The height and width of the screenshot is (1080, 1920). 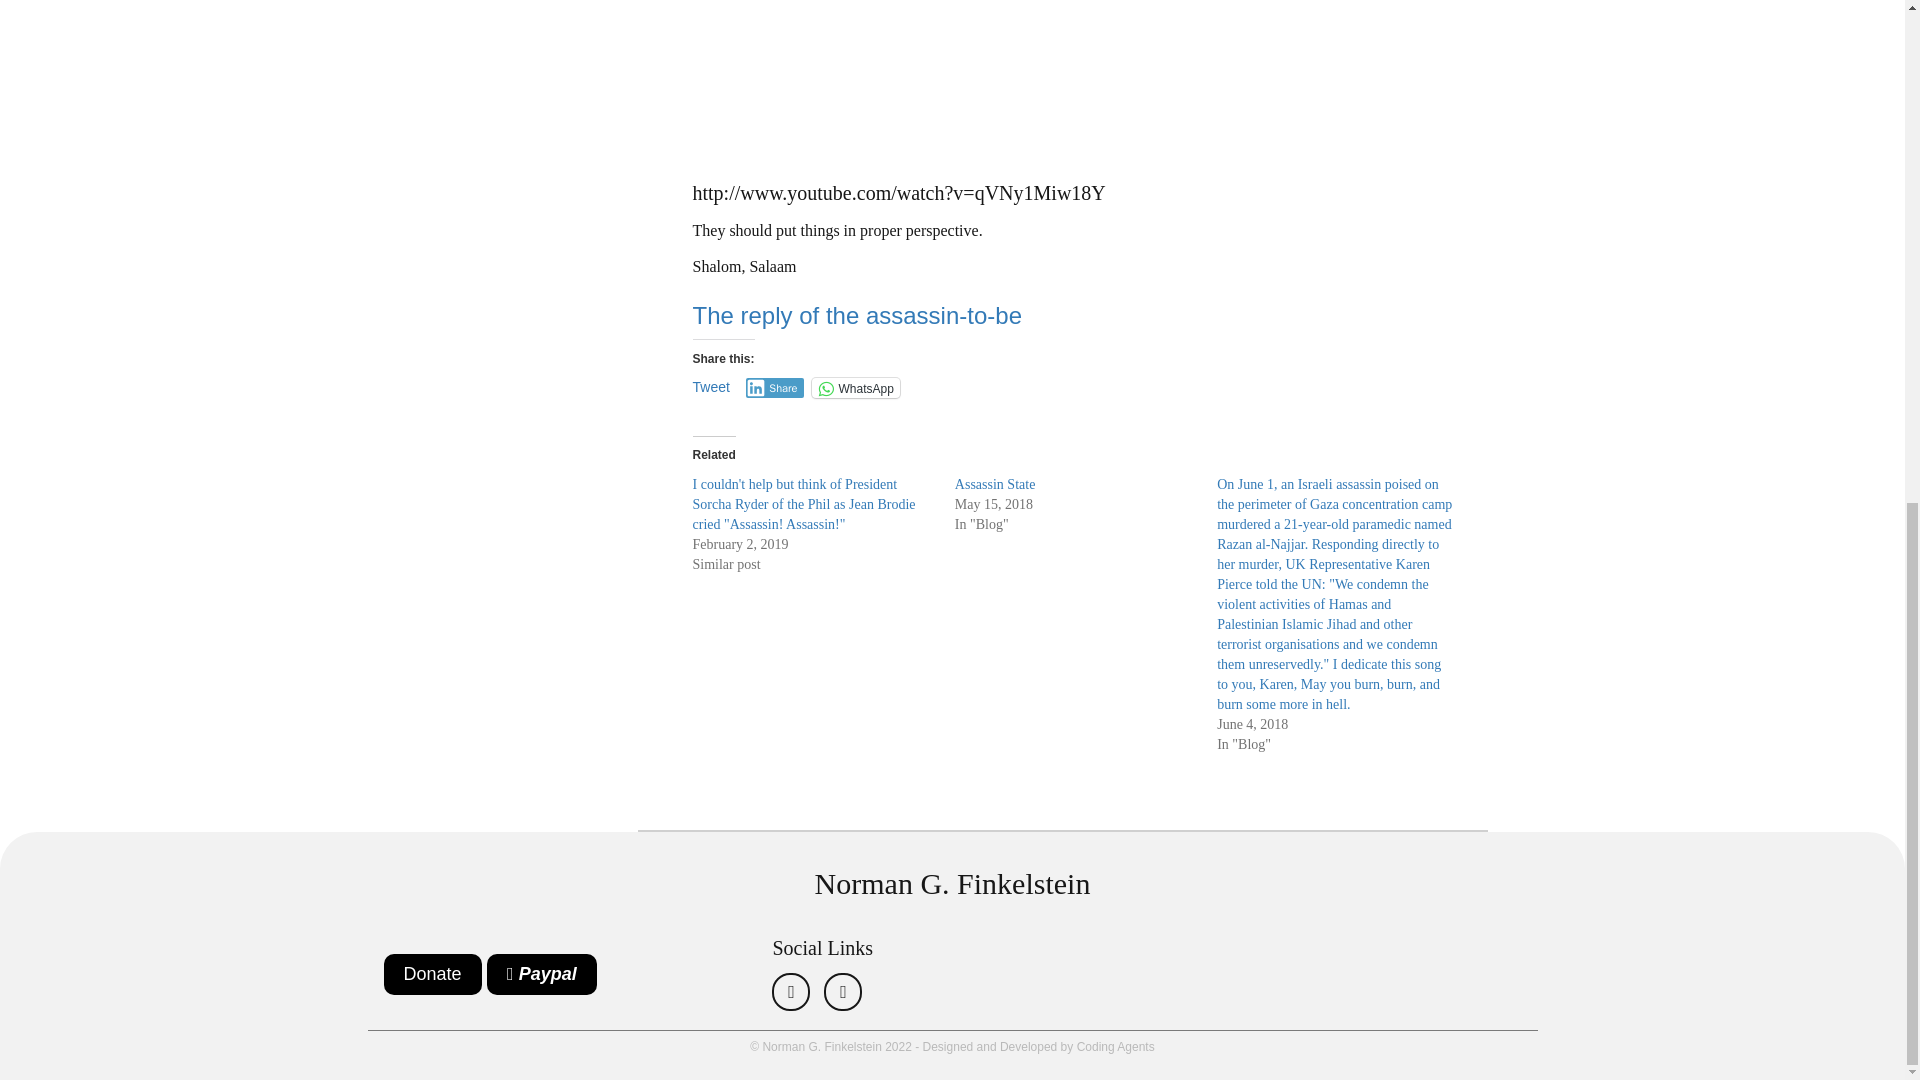 What do you see at coordinates (432, 974) in the screenshot?
I see `Donate` at bounding box center [432, 974].